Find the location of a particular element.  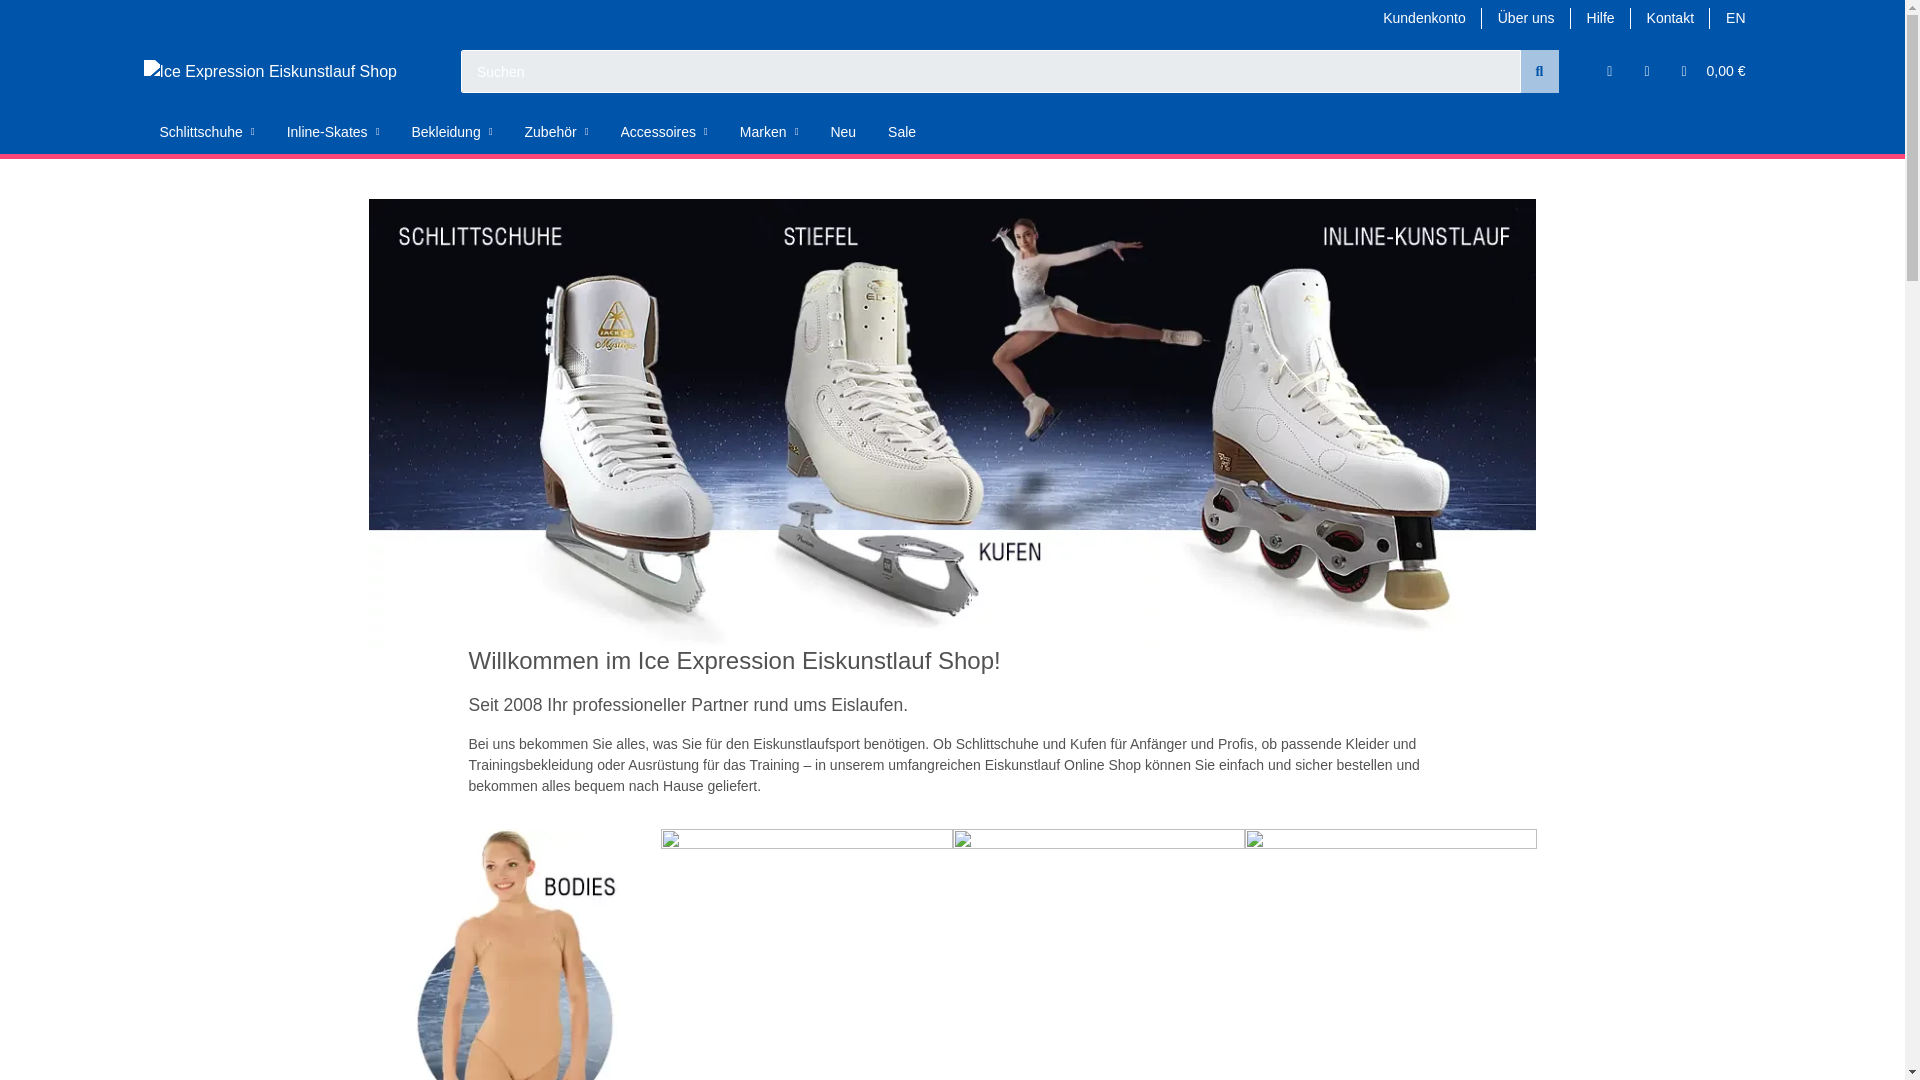

Sale is located at coordinates (901, 132).